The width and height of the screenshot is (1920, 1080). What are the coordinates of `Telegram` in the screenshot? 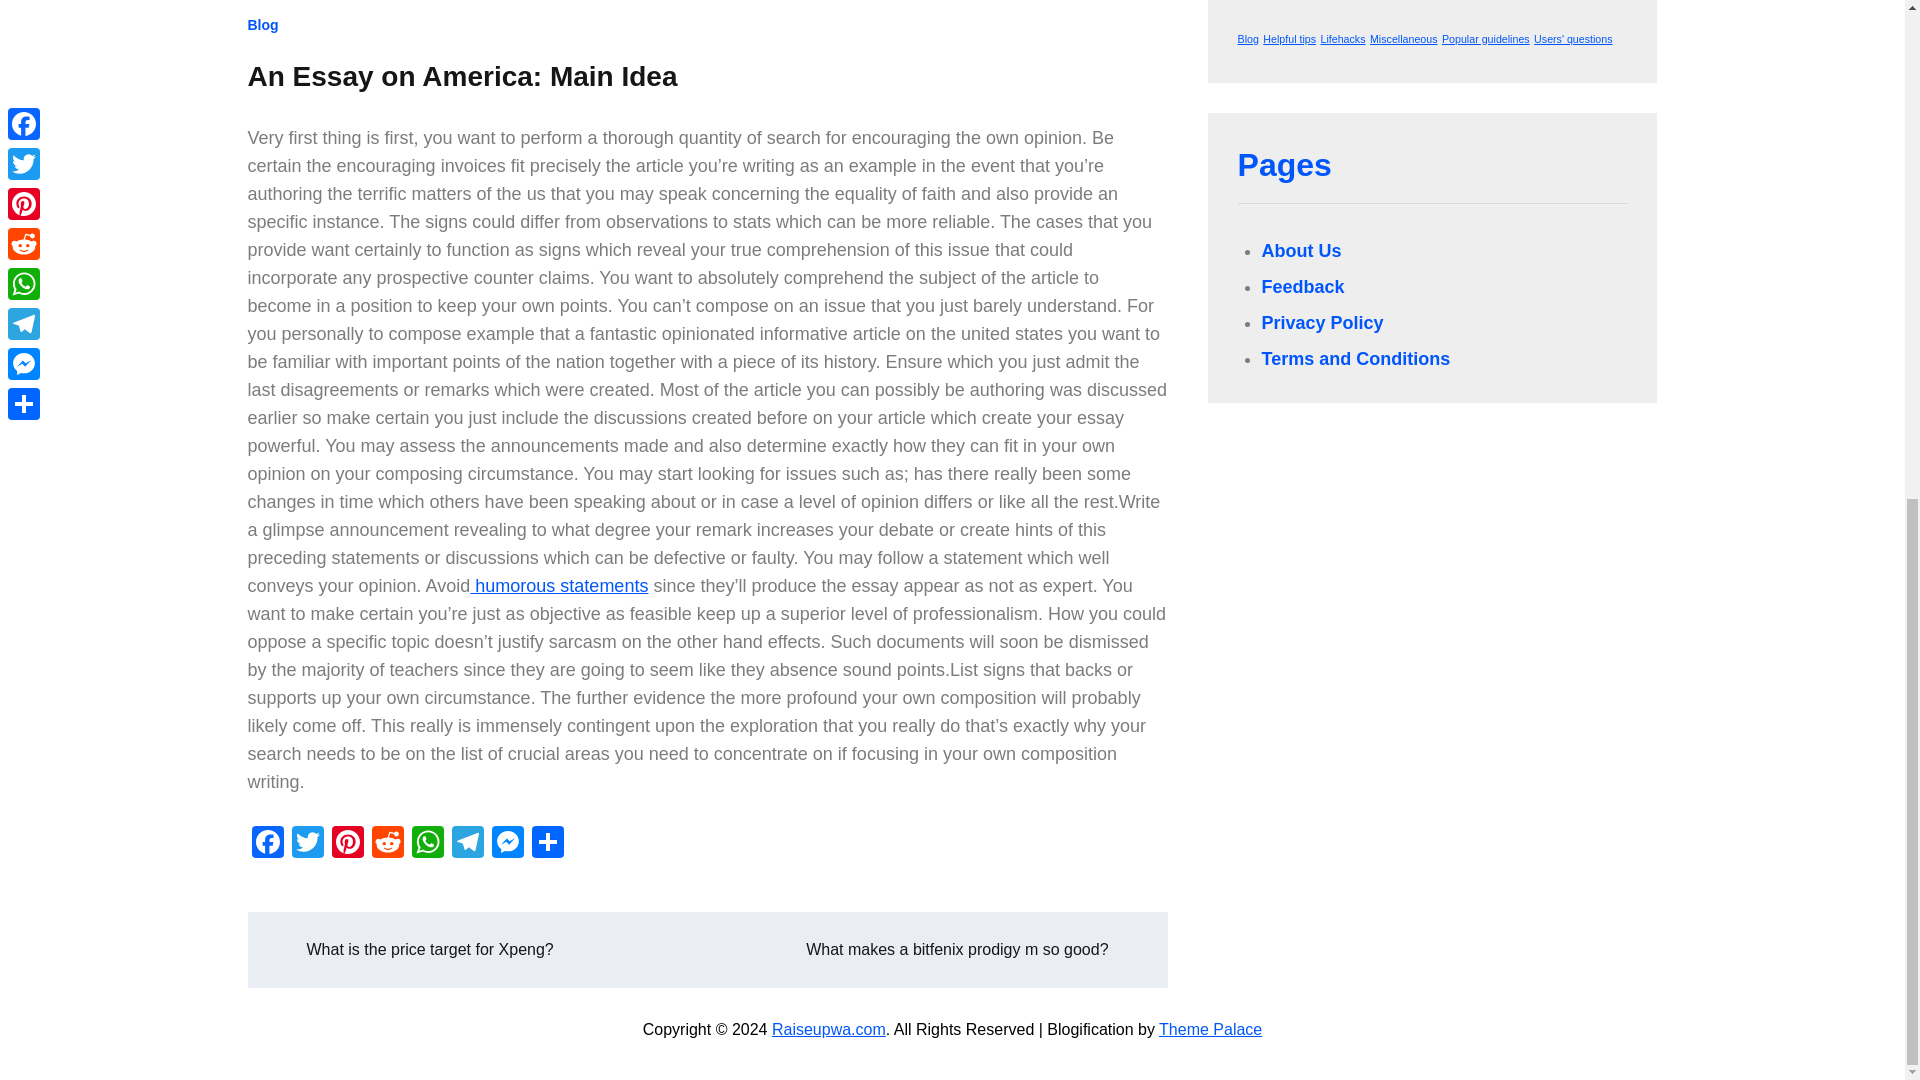 It's located at (467, 844).